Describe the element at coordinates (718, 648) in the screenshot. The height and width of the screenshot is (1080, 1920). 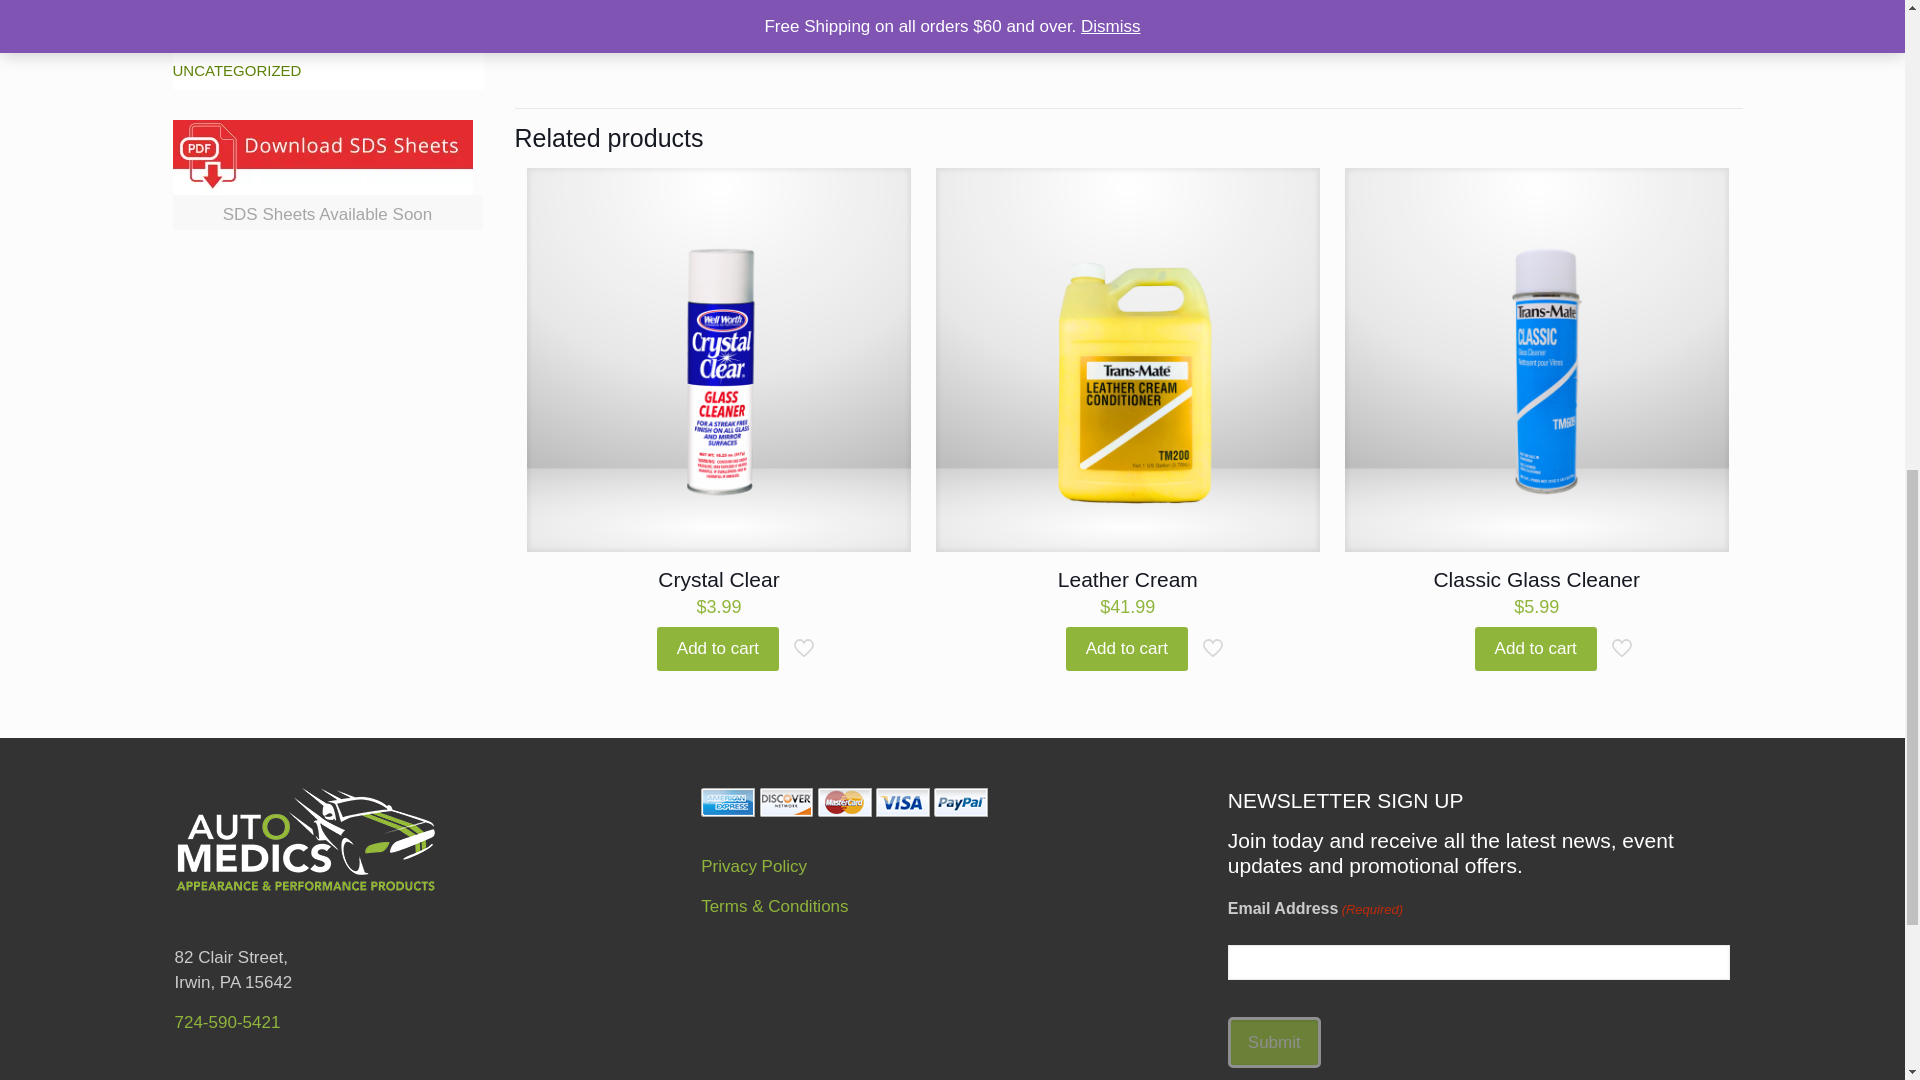
I see `Add to cart` at that location.